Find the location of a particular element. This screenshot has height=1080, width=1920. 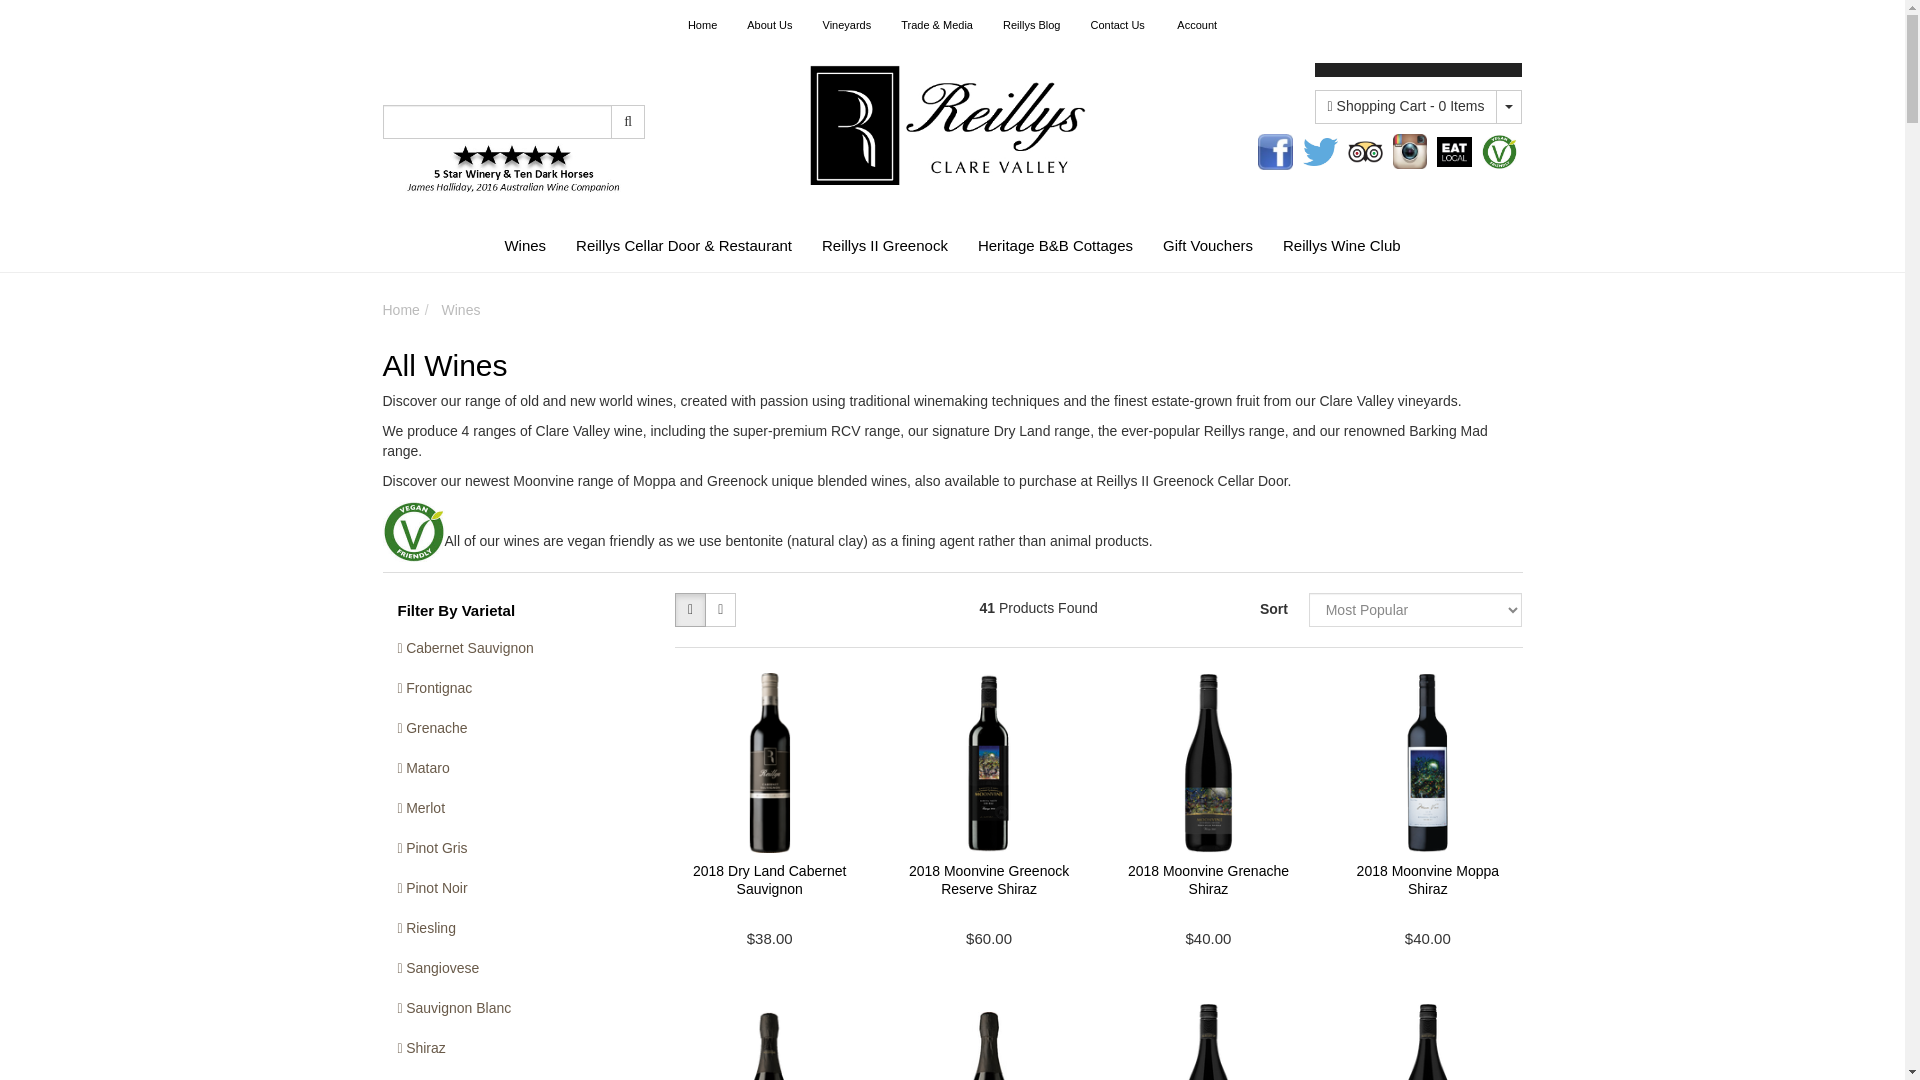

Wines is located at coordinates (524, 246).